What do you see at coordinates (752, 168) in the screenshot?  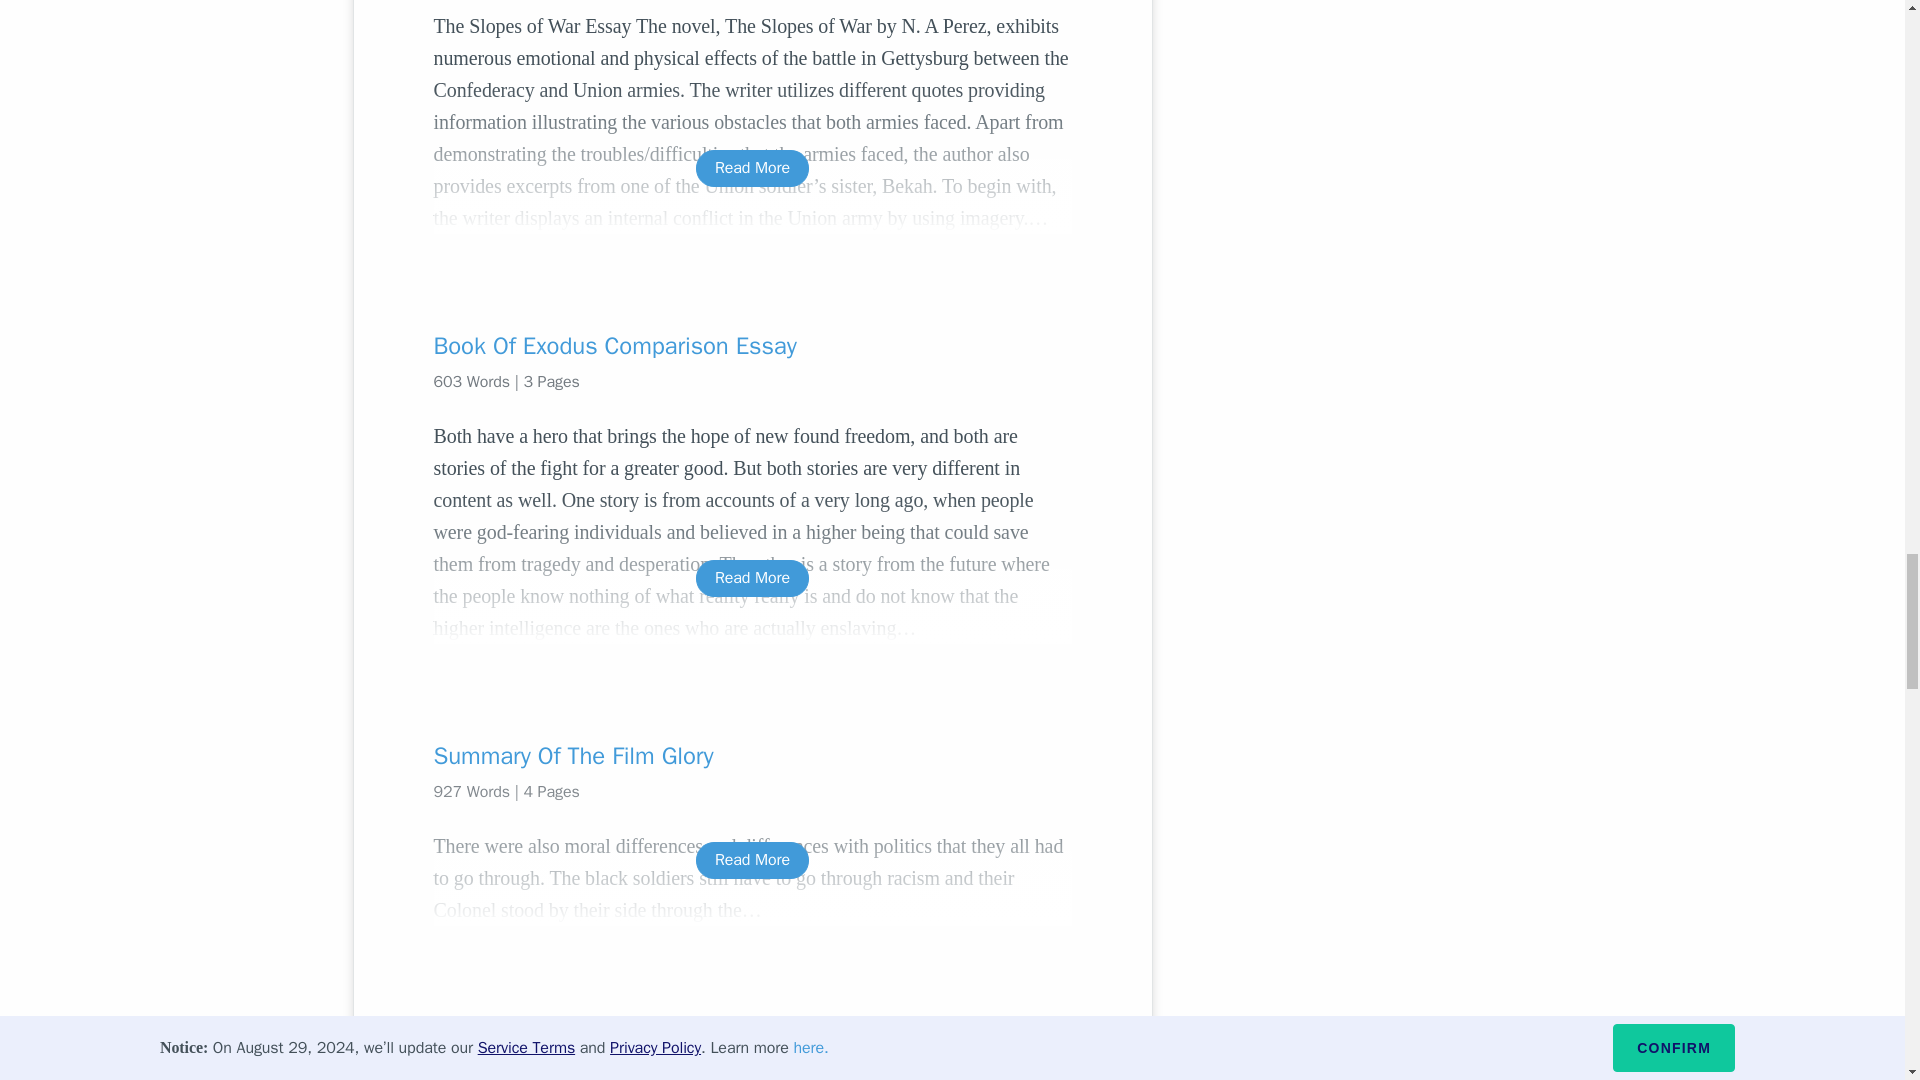 I see `Read More` at bounding box center [752, 168].